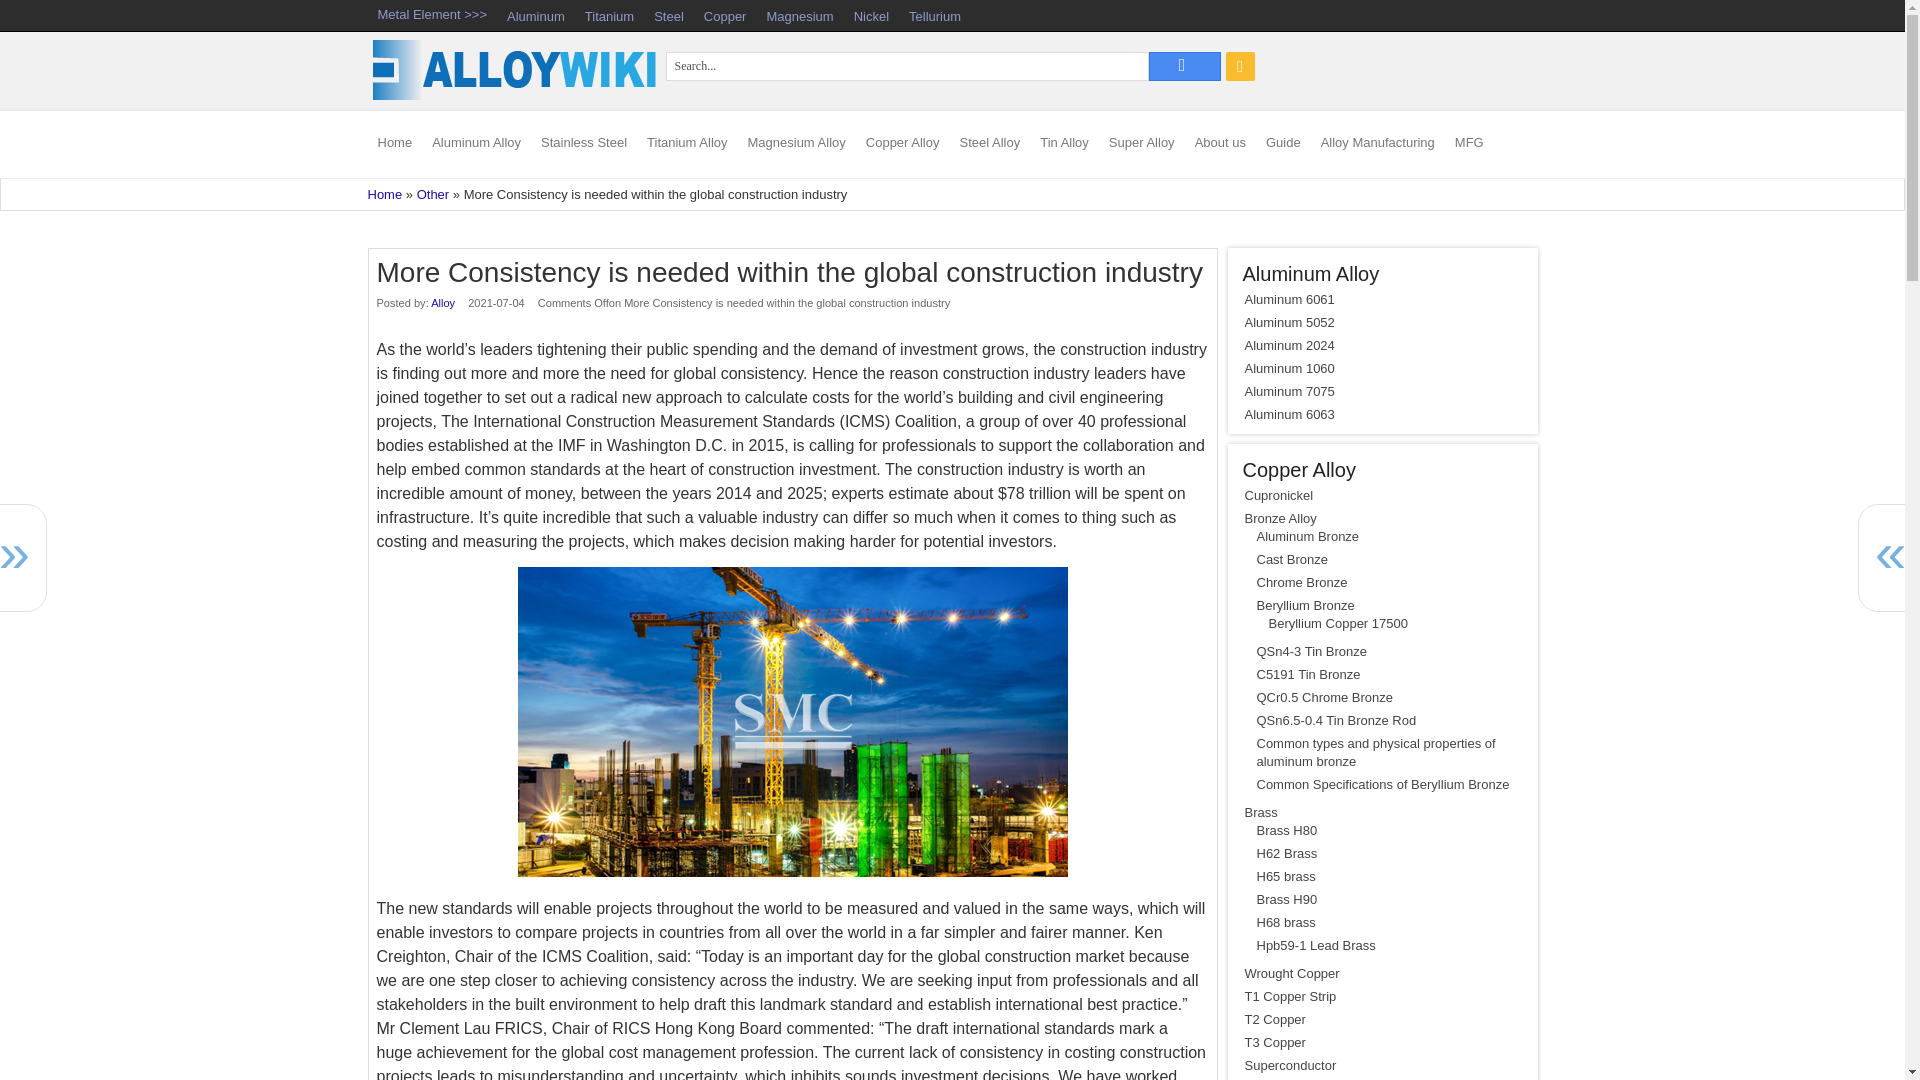  What do you see at coordinates (515, 96) in the screenshot?
I see `Alloy Wiki` at bounding box center [515, 96].